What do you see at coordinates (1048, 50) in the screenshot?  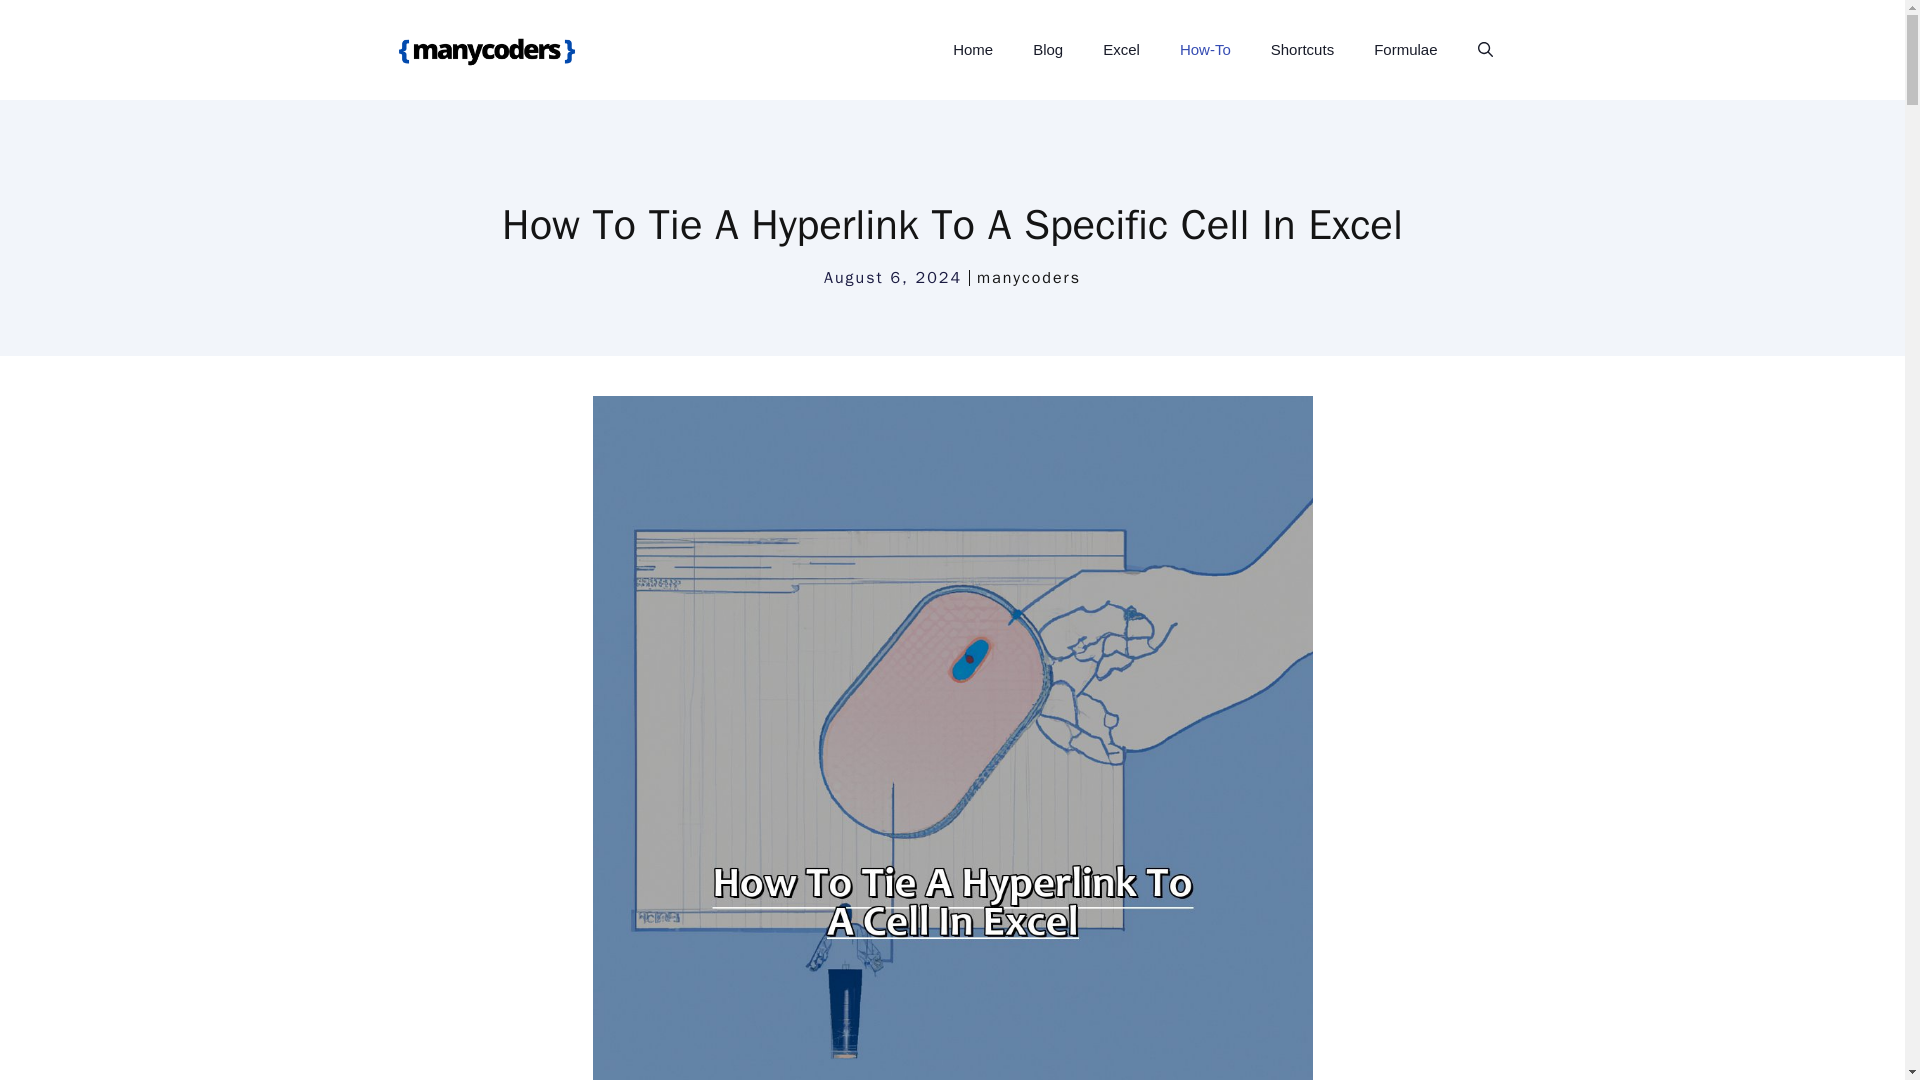 I see `Blog` at bounding box center [1048, 50].